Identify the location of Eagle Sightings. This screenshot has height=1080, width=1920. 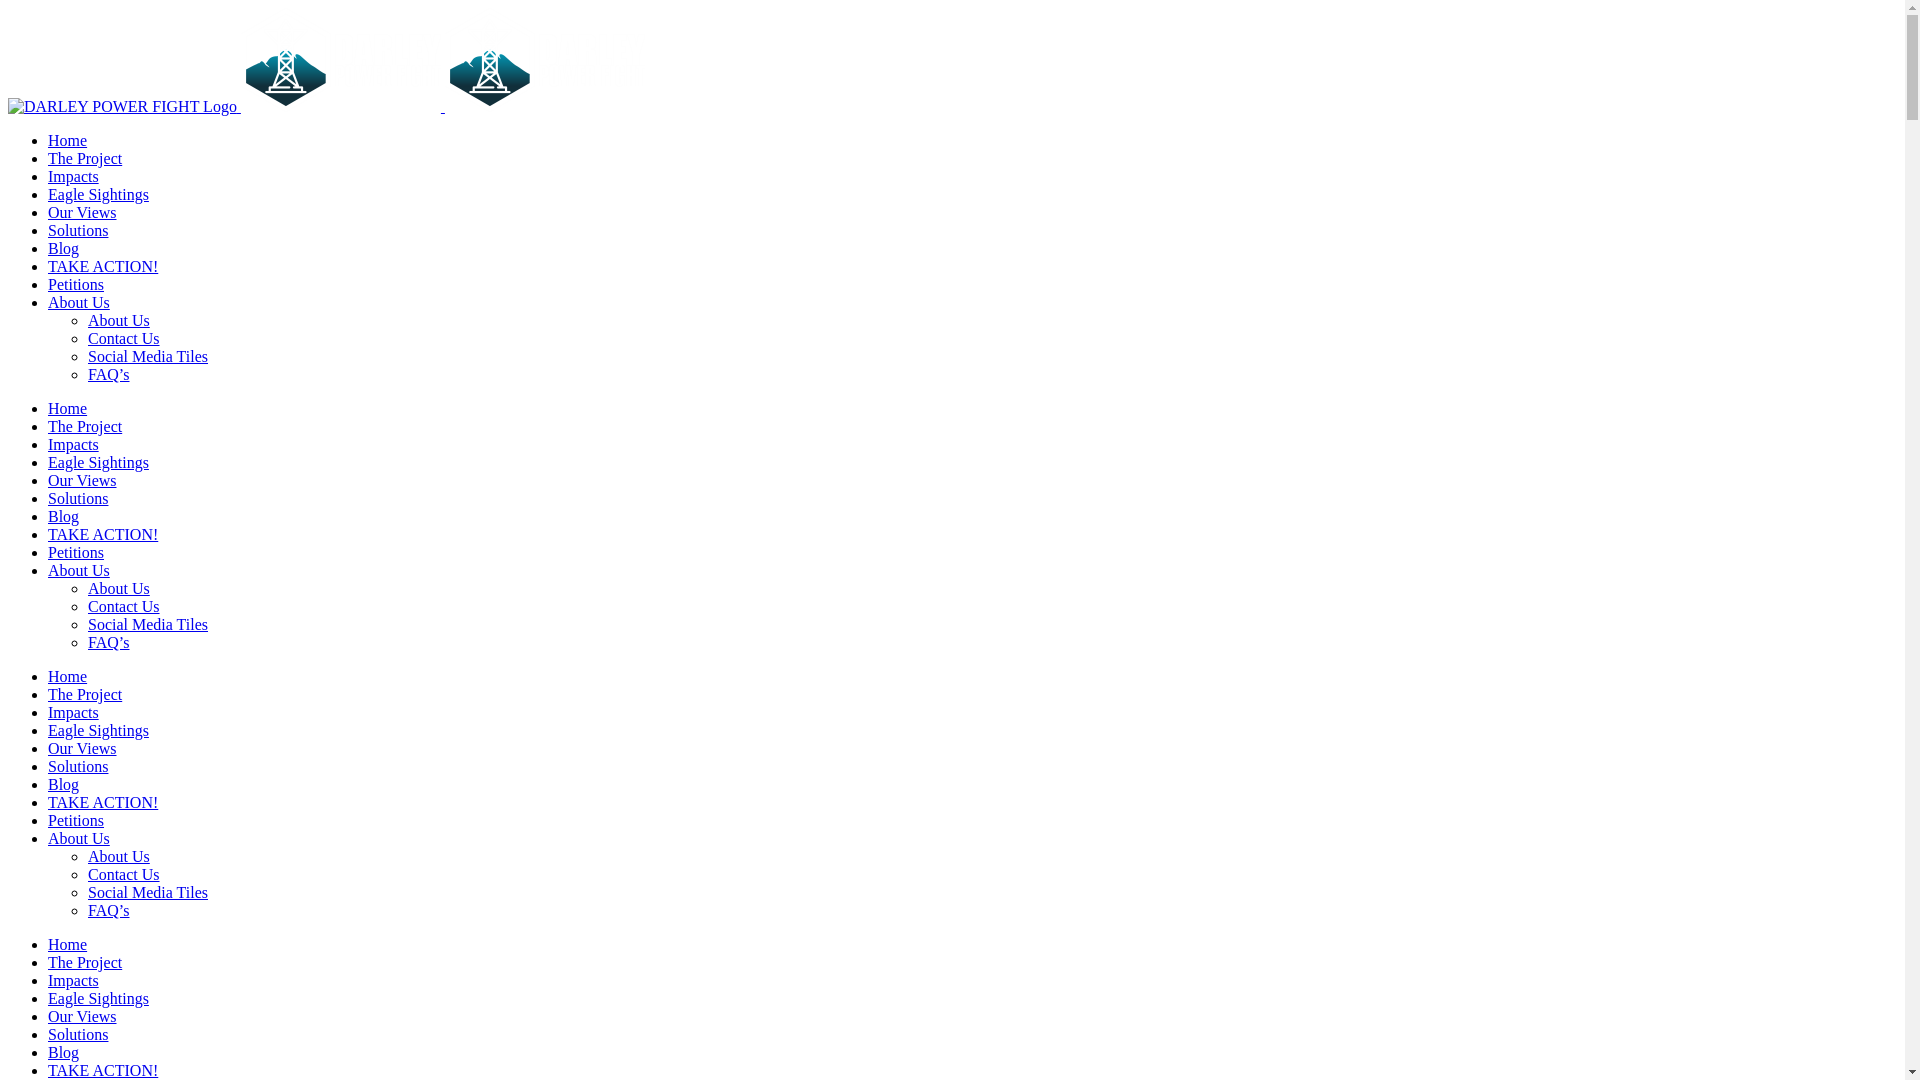
(98, 998).